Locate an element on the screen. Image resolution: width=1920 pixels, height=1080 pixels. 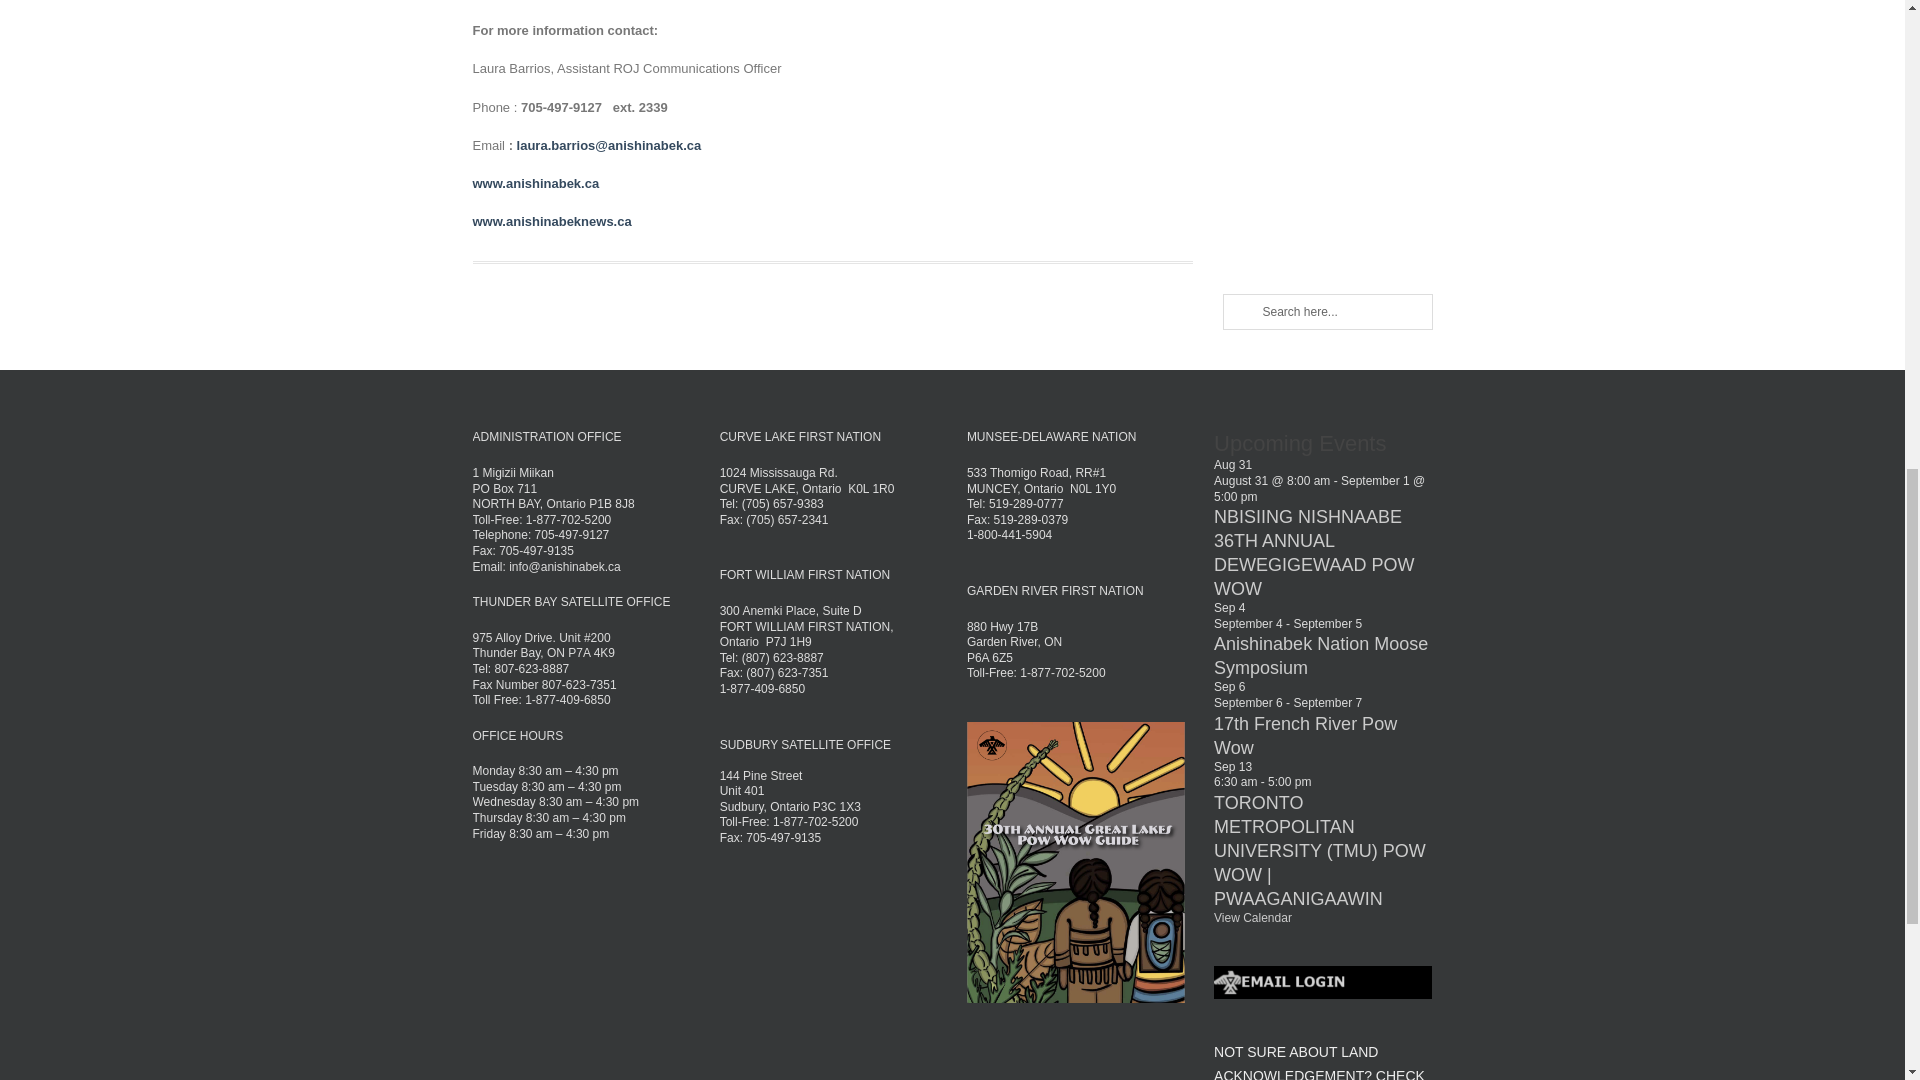
17th French River Pow Wow is located at coordinates (1305, 736).